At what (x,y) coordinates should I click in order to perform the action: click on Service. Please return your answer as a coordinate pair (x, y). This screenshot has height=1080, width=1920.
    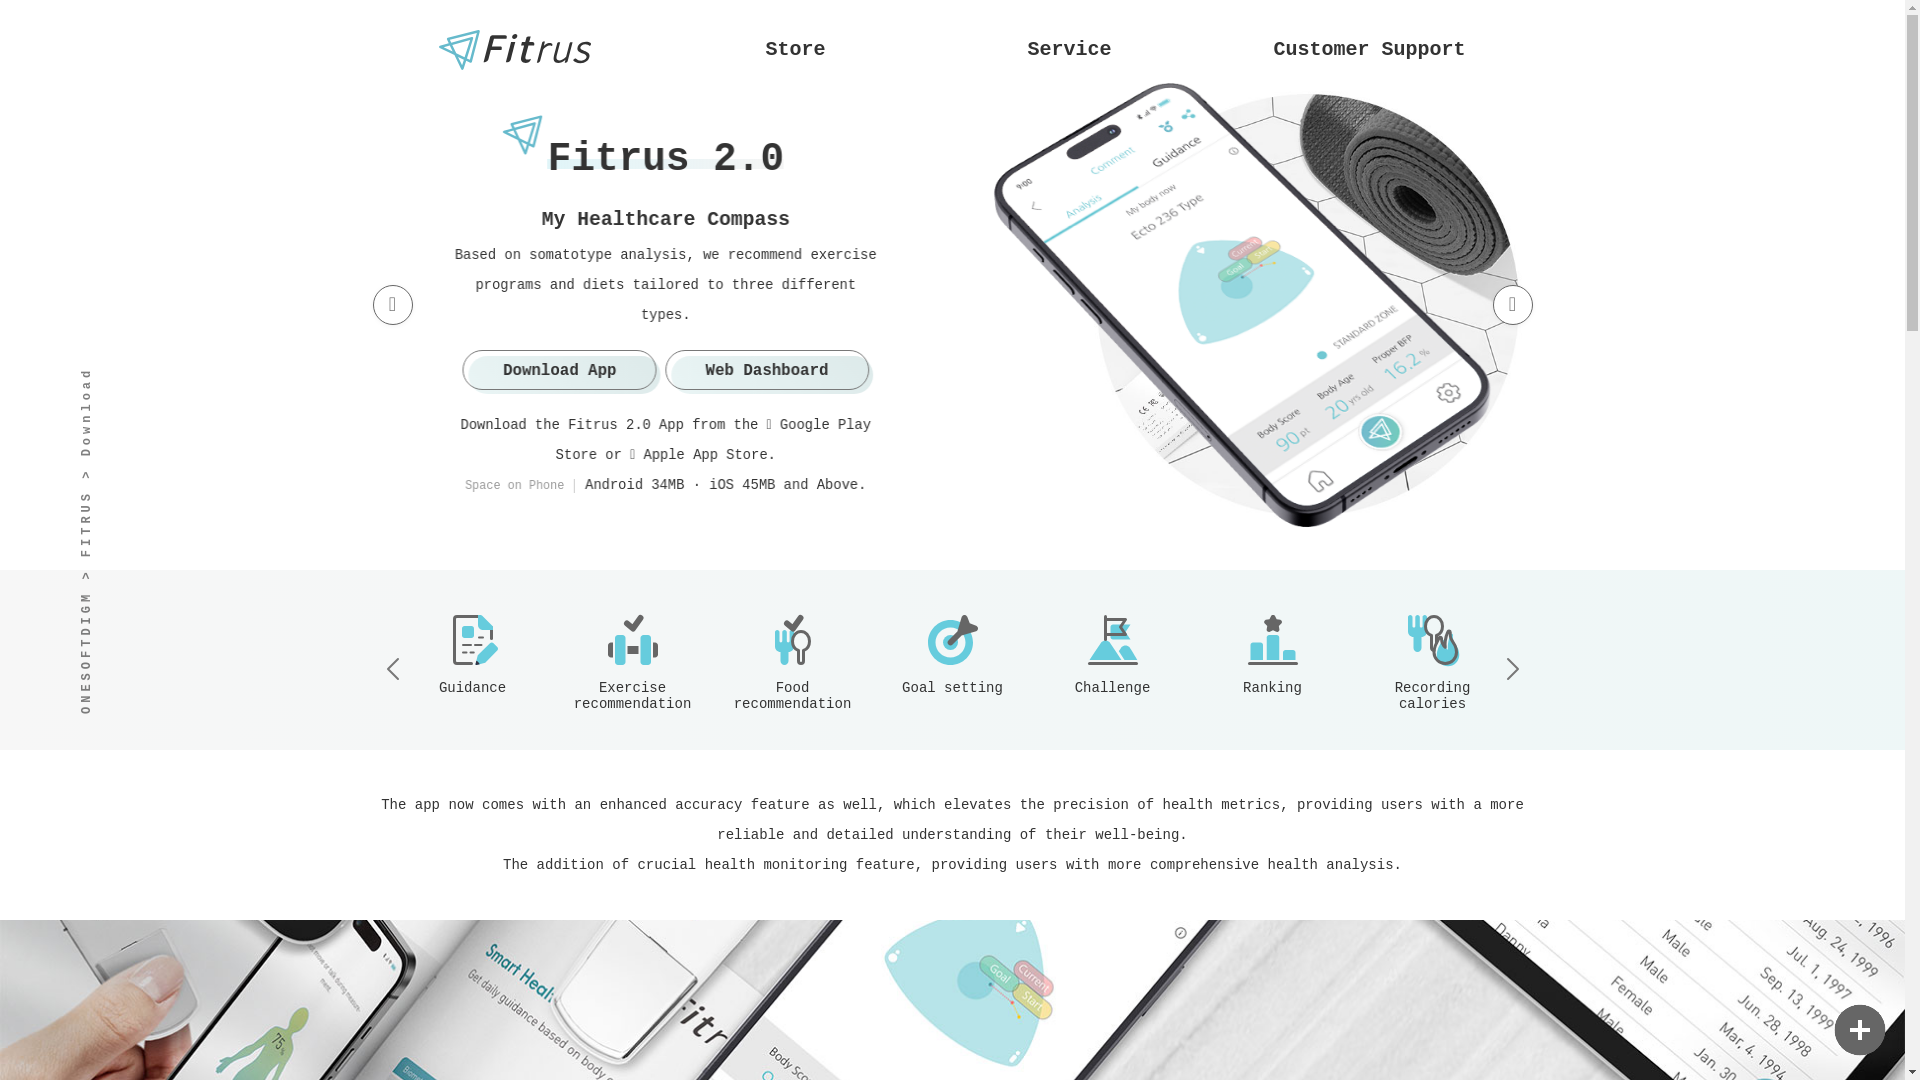
    Looking at the image, I should click on (1068, 40).